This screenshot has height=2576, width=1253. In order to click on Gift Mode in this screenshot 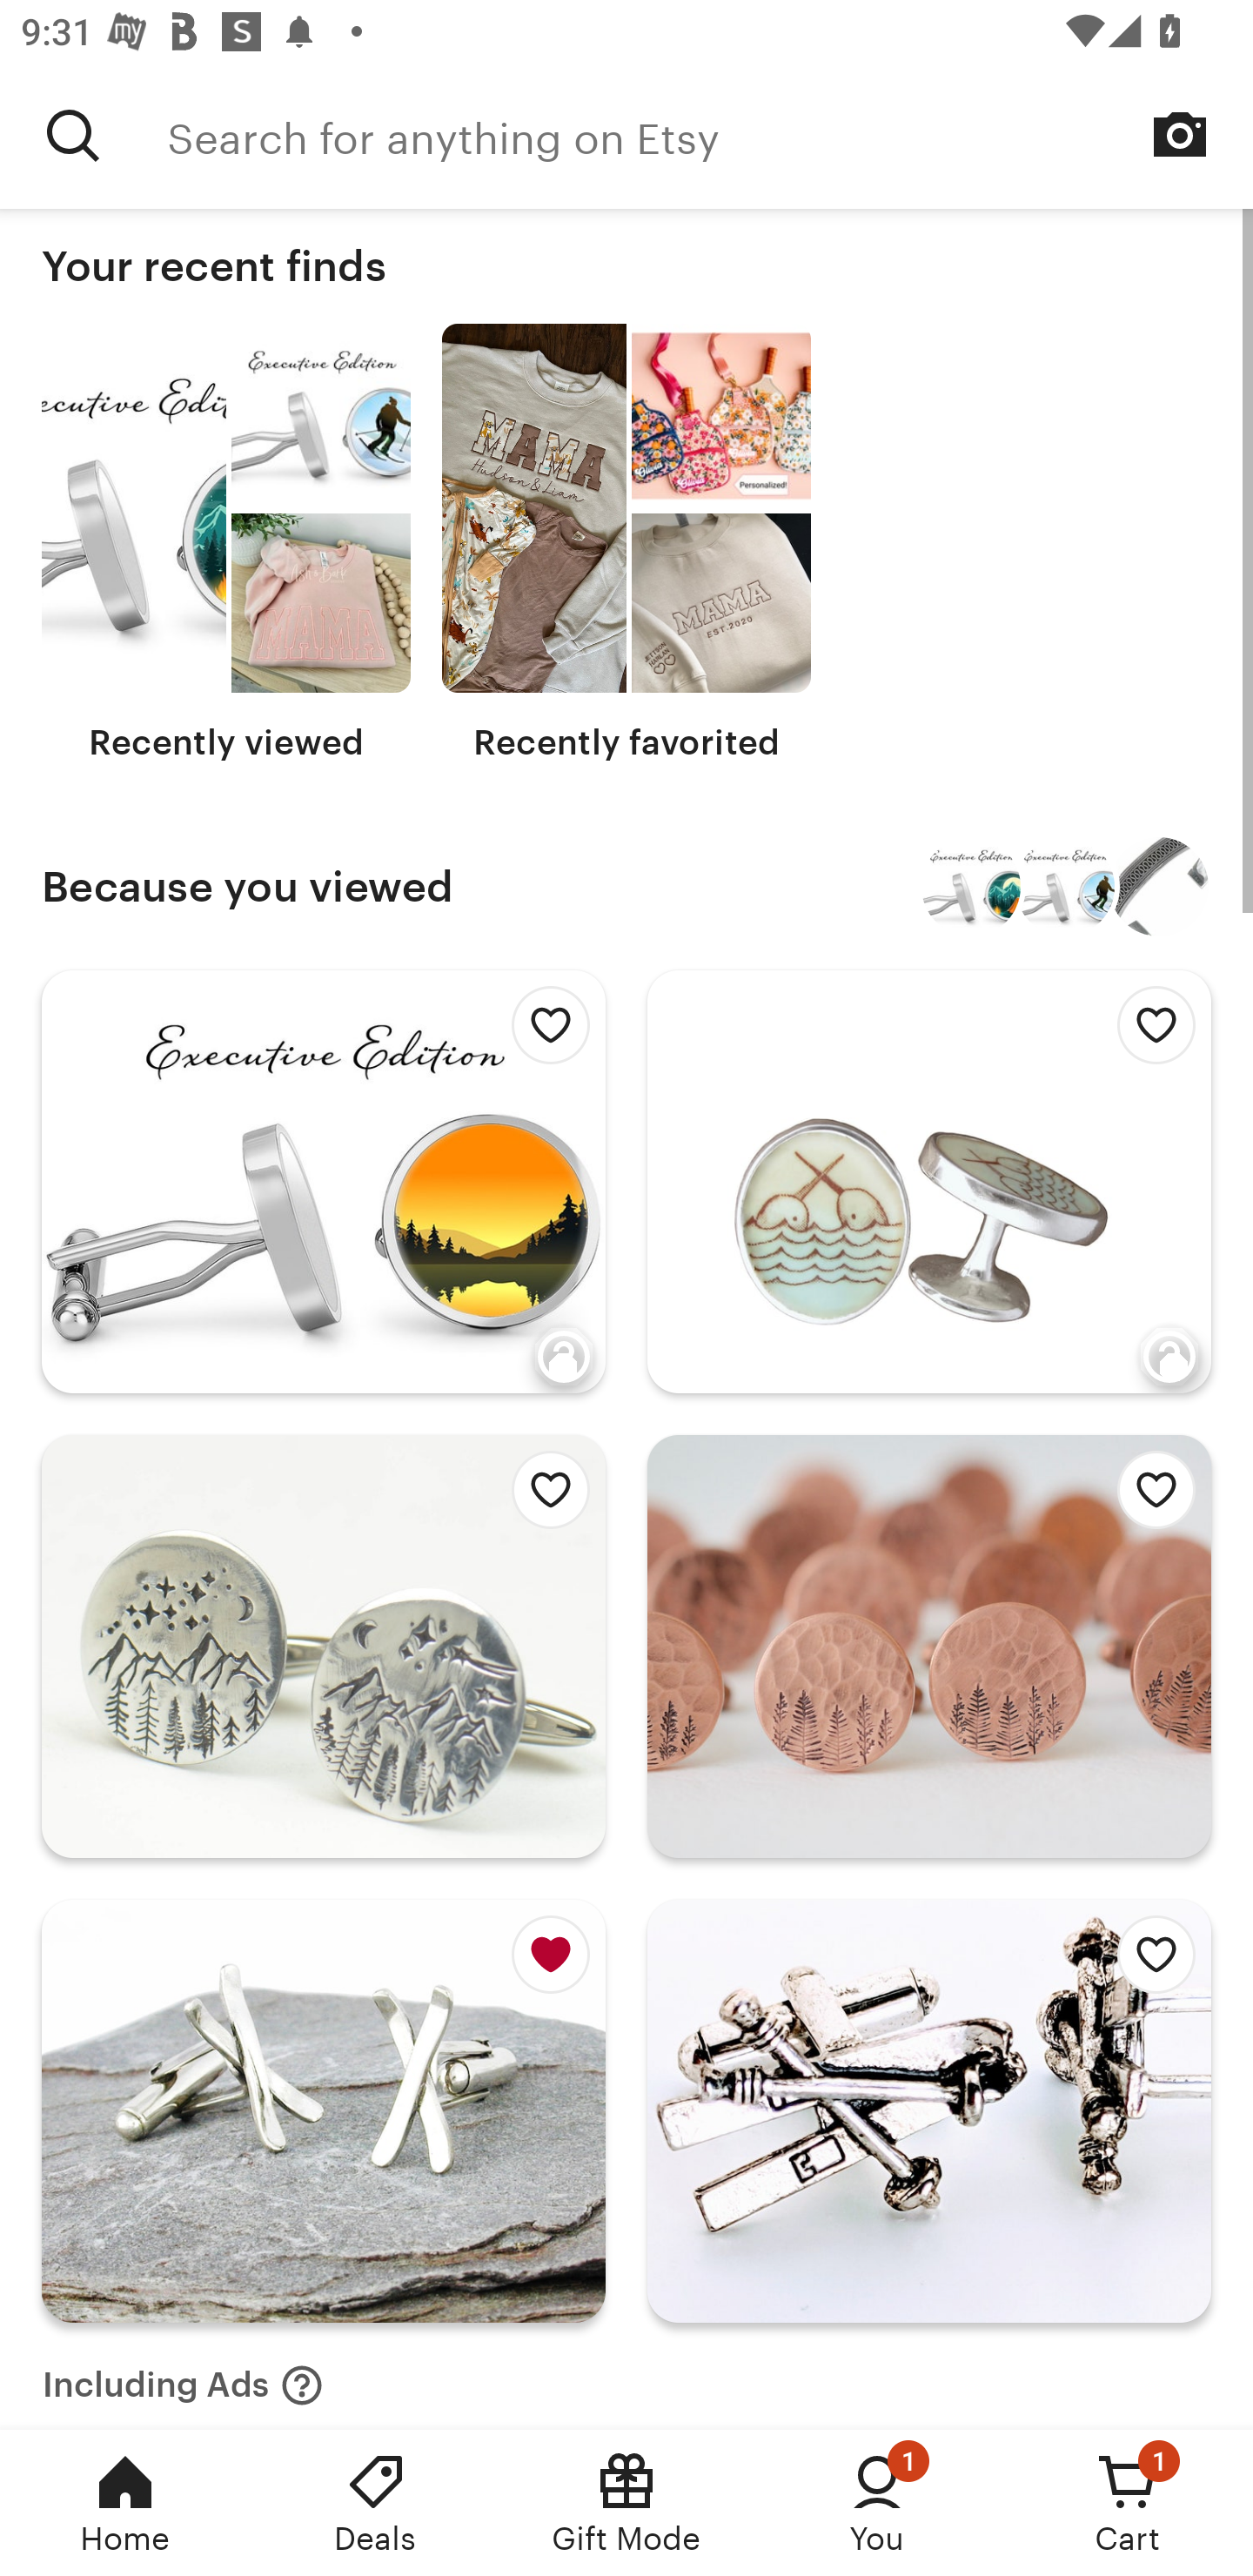, I will do `click(626, 2503)`.